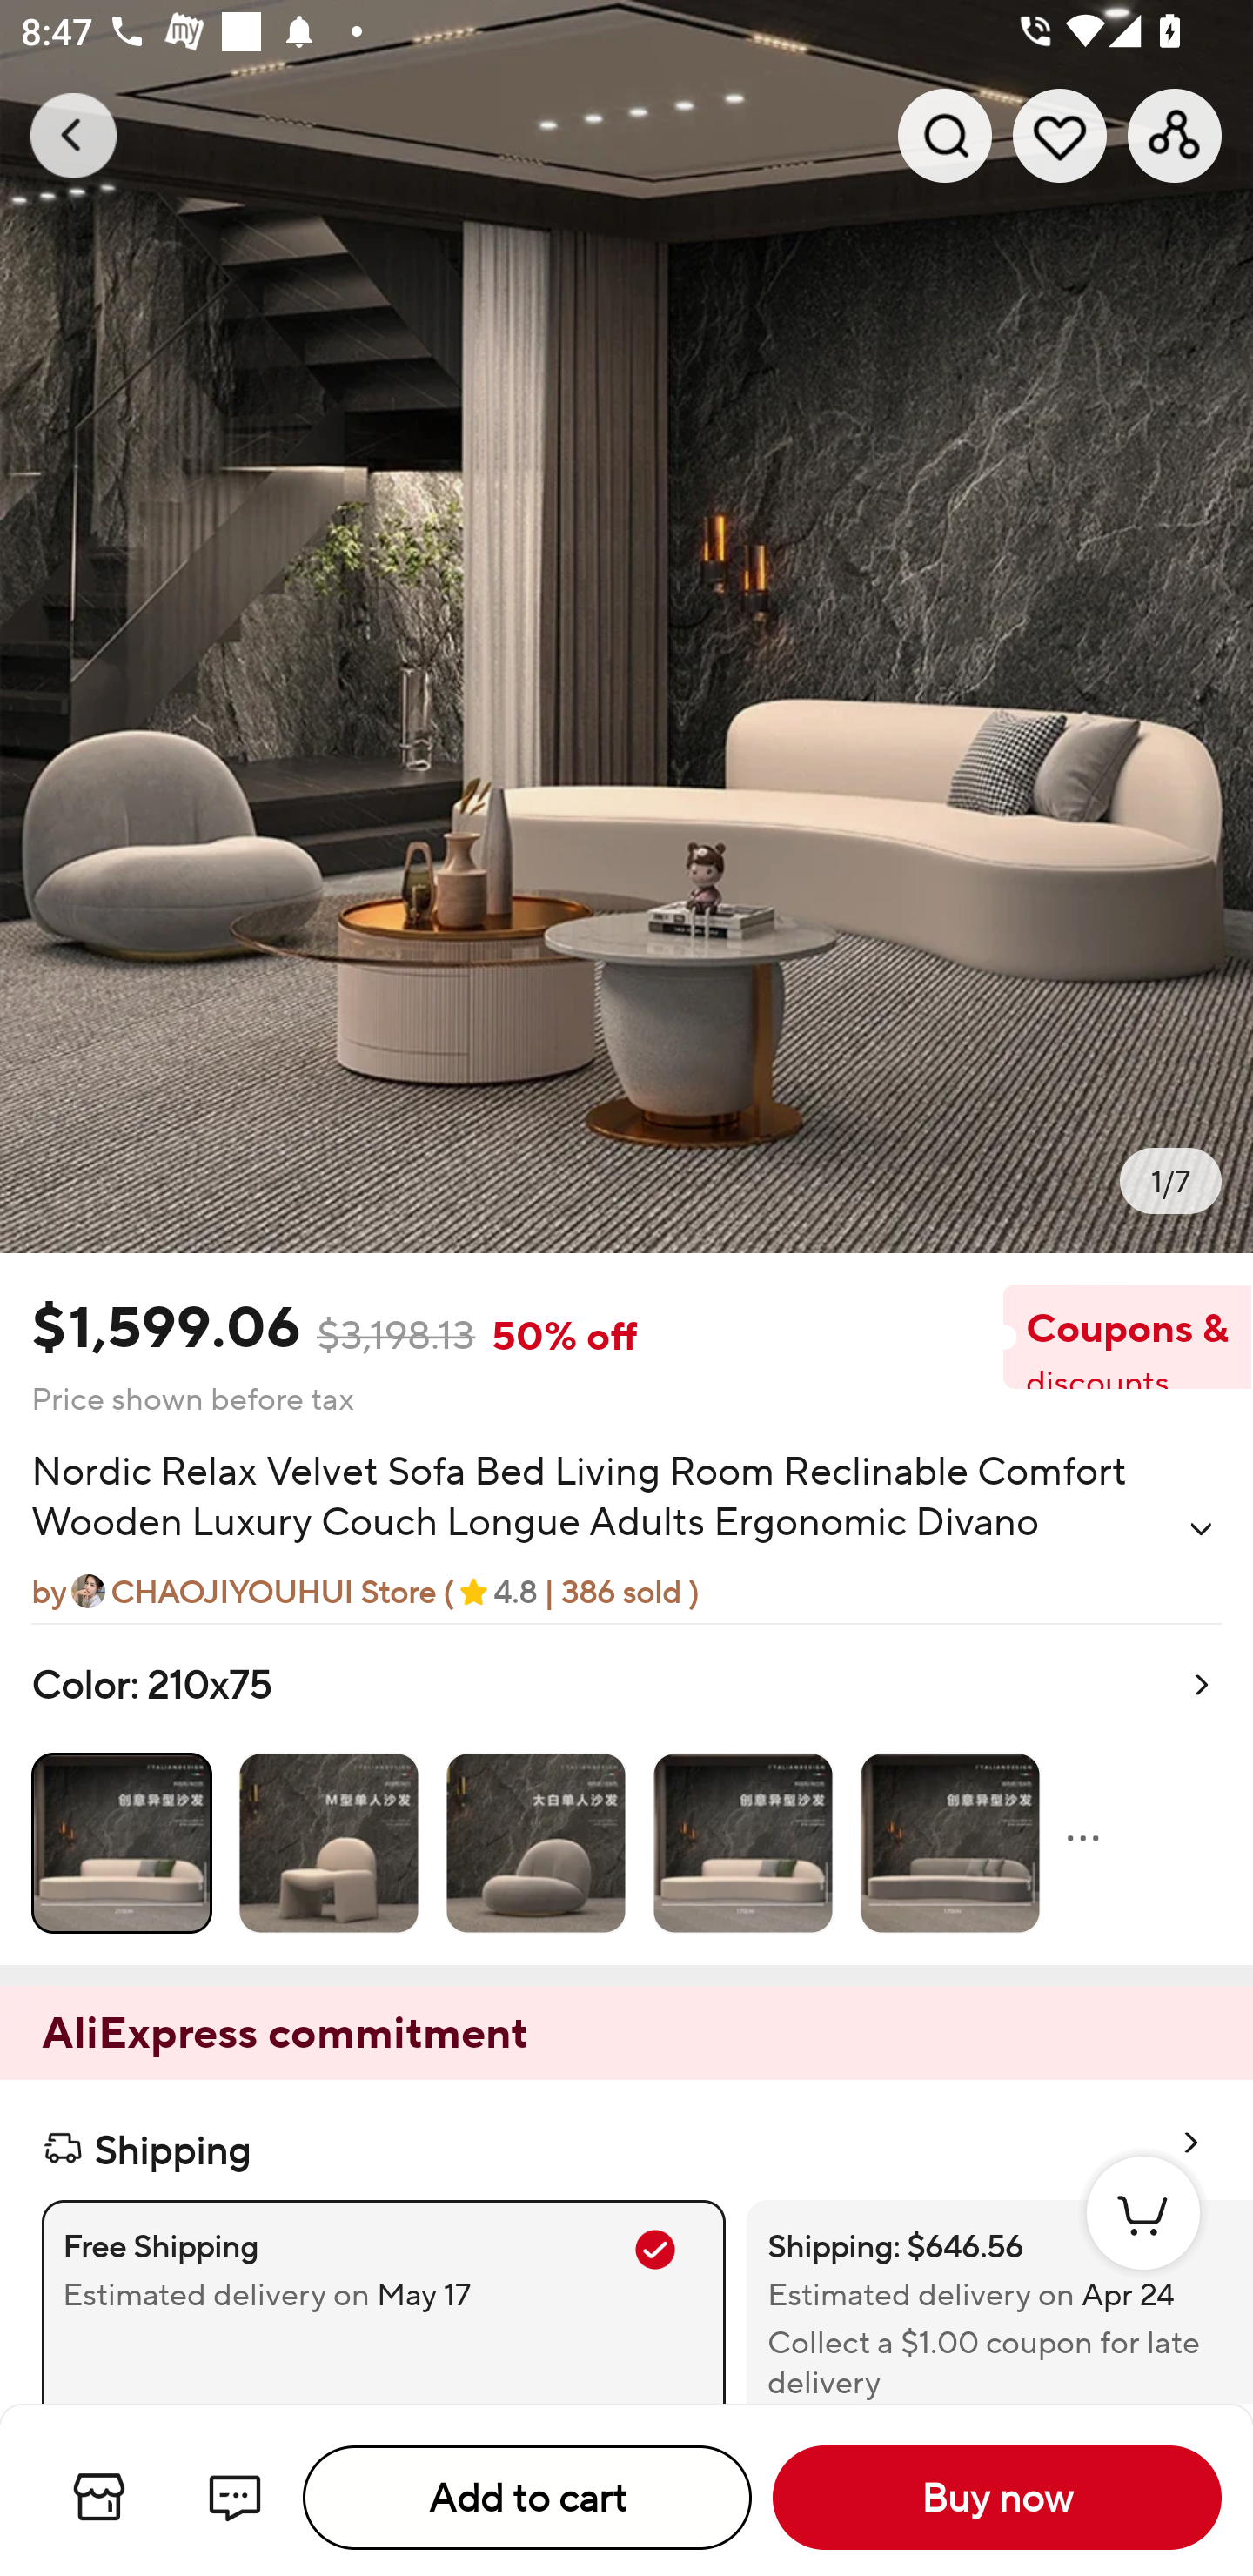  I want to click on Color: 210x75 , so click(626, 1794).